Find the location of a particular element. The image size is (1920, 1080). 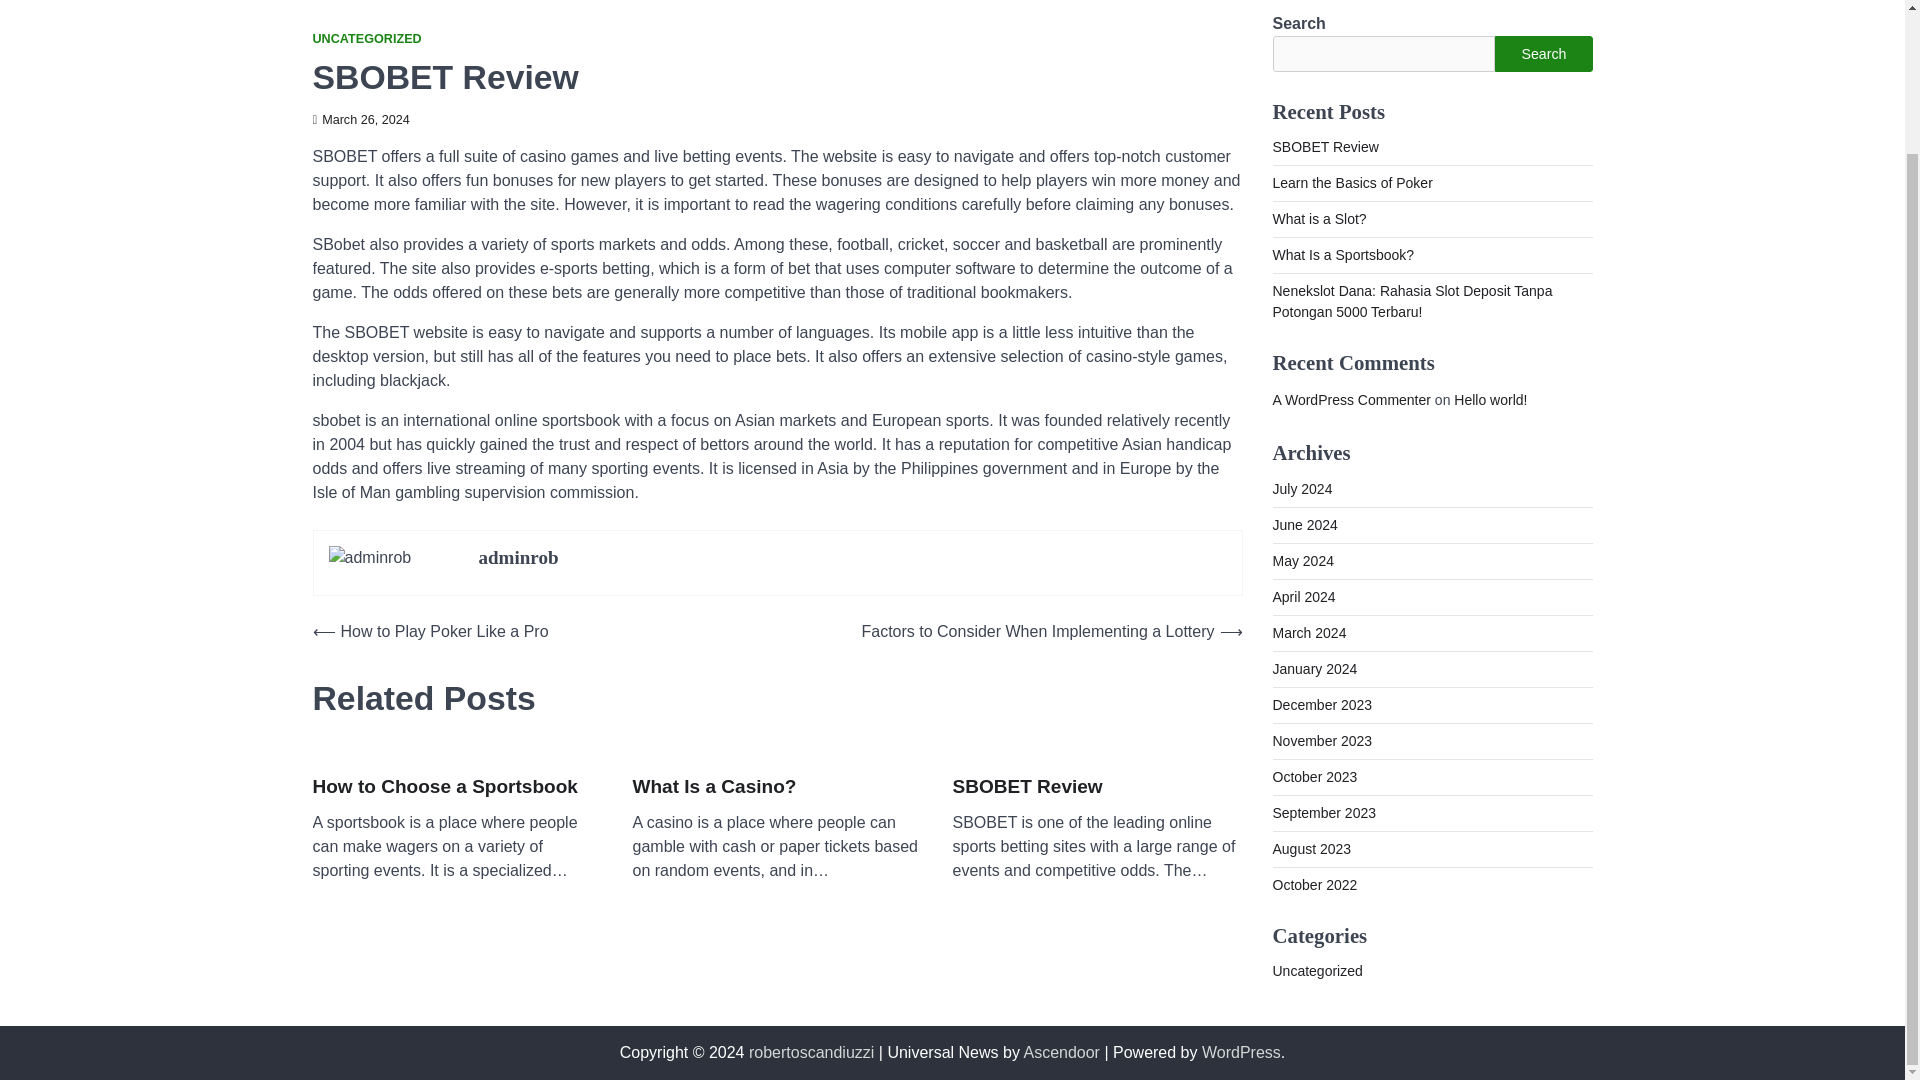

SBOBET Review is located at coordinates (1027, 788).